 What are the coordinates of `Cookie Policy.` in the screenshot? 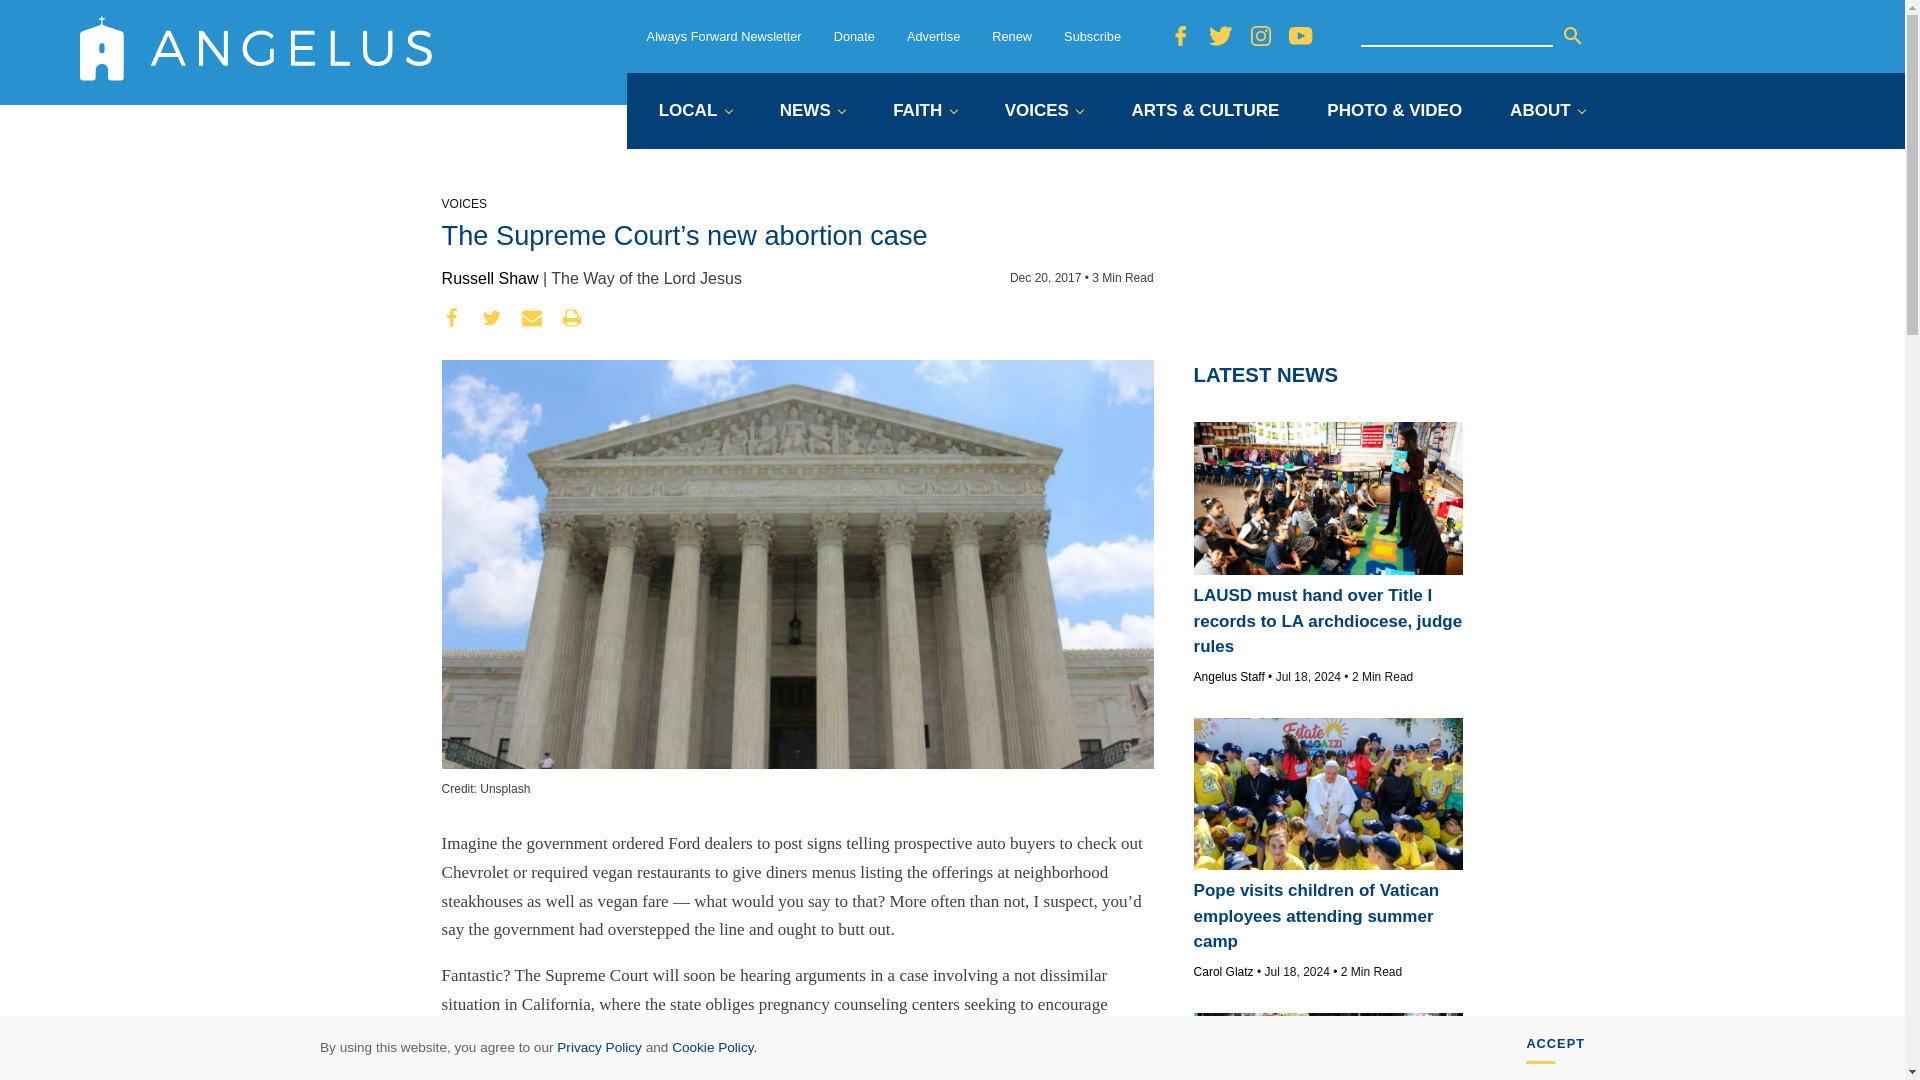 It's located at (714, 1048).